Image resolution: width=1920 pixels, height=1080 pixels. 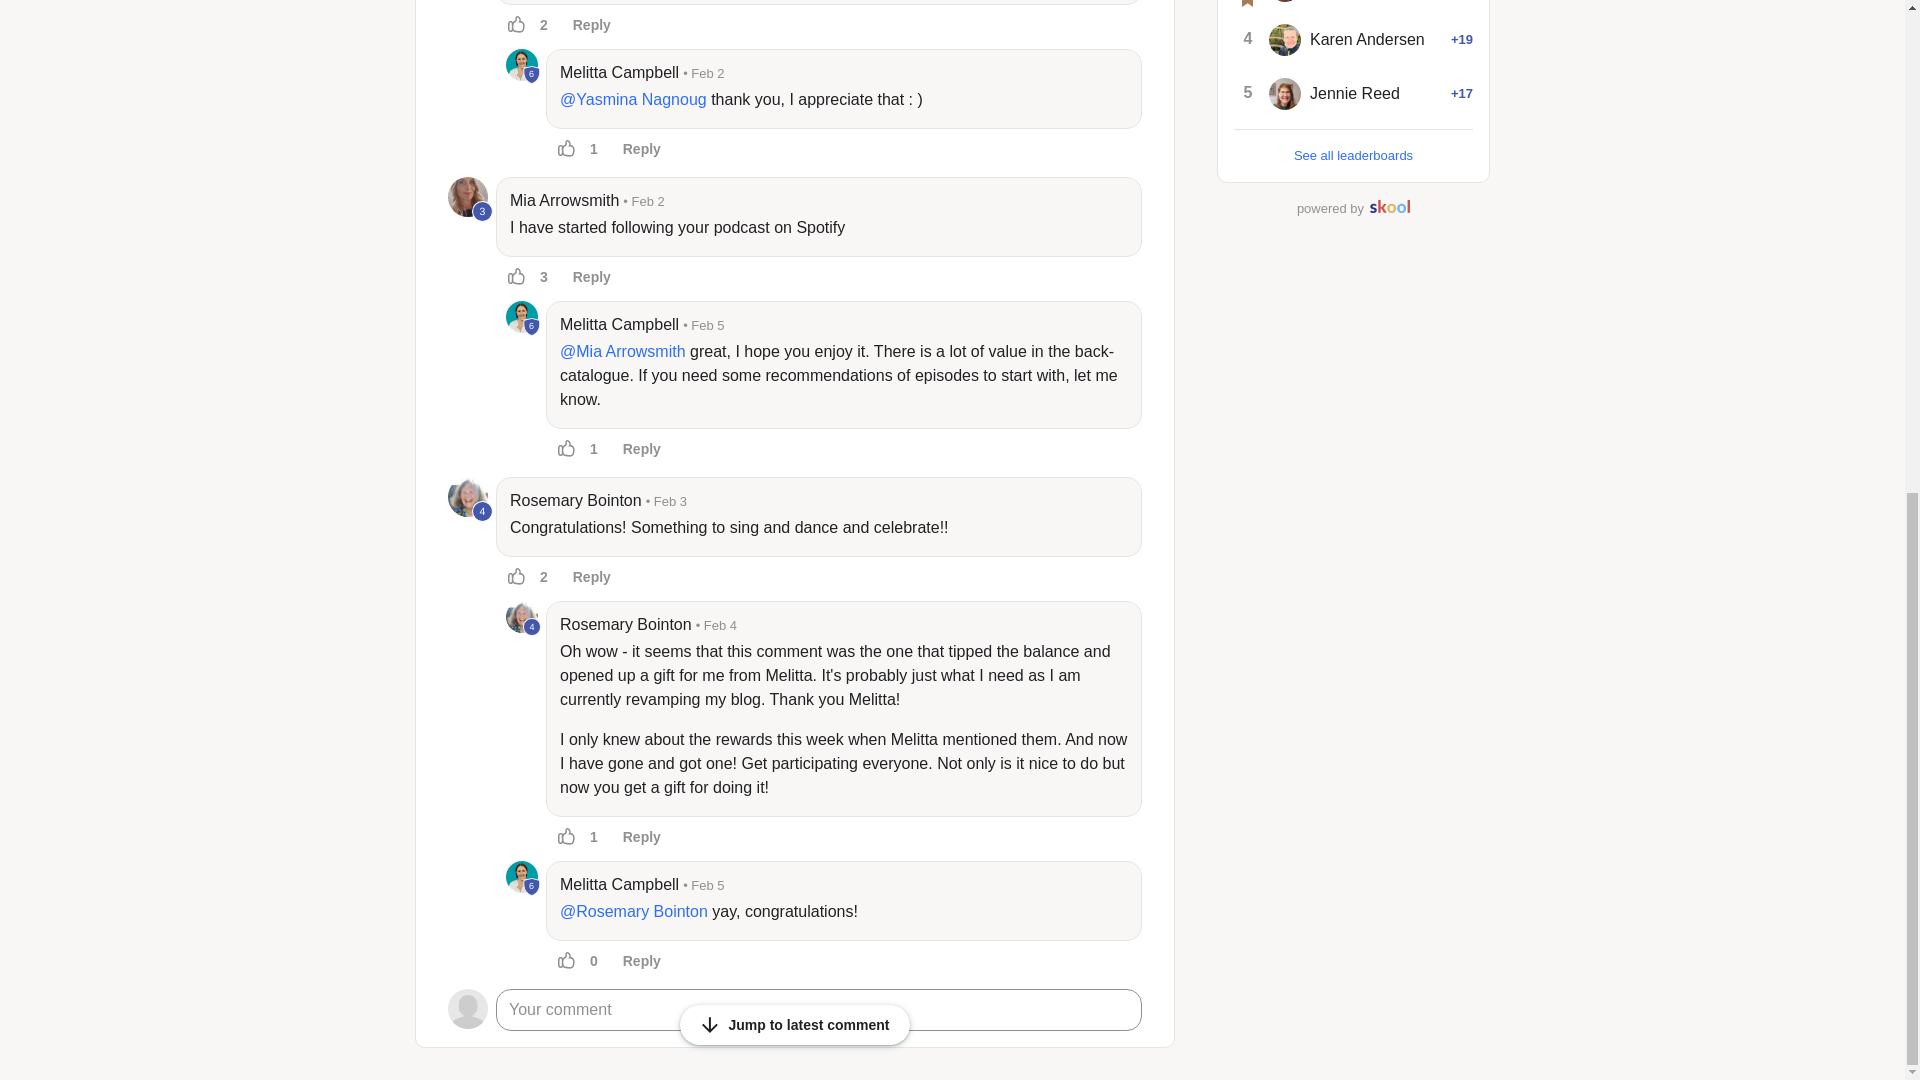 What do you see at coordinates (532, 887) in the screenshot?
I see `6` at bounding box center [532, 887].